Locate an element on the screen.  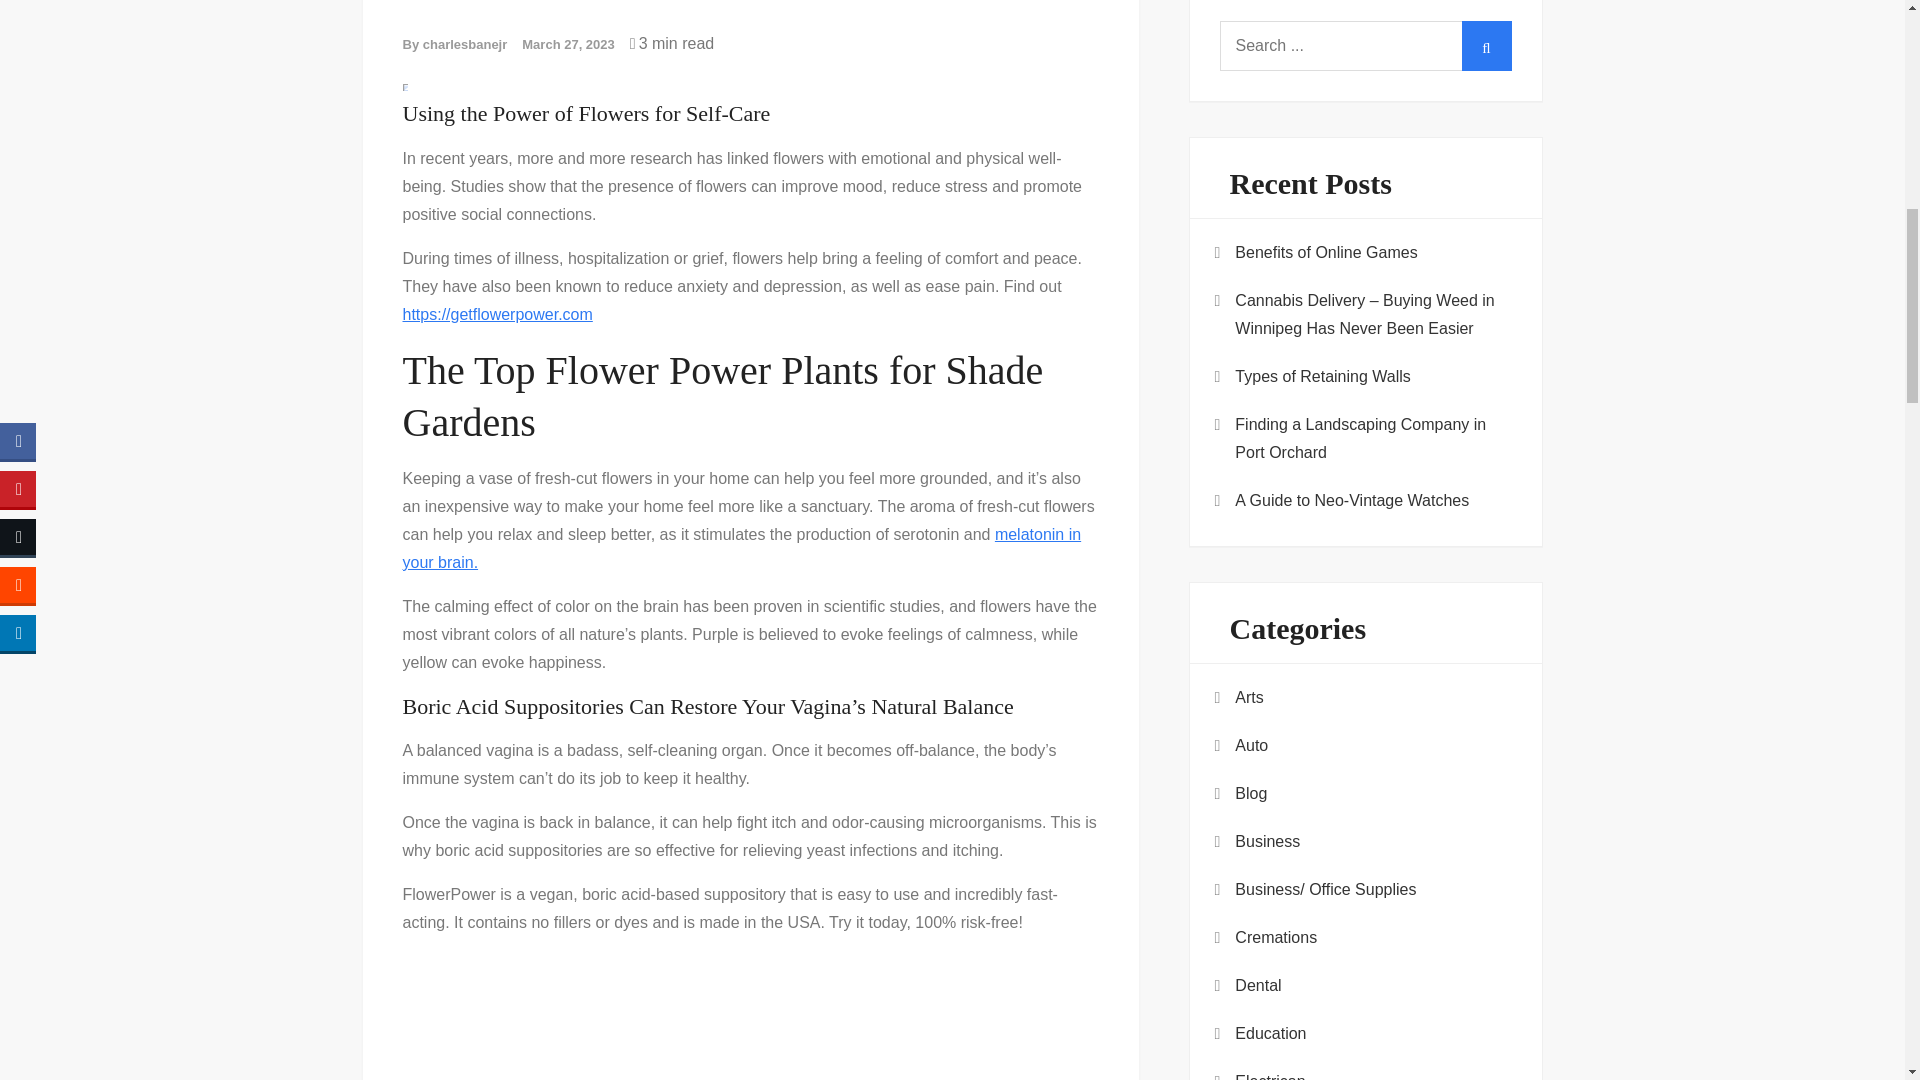
charlesbanejr is located at coordinates (465, 44).